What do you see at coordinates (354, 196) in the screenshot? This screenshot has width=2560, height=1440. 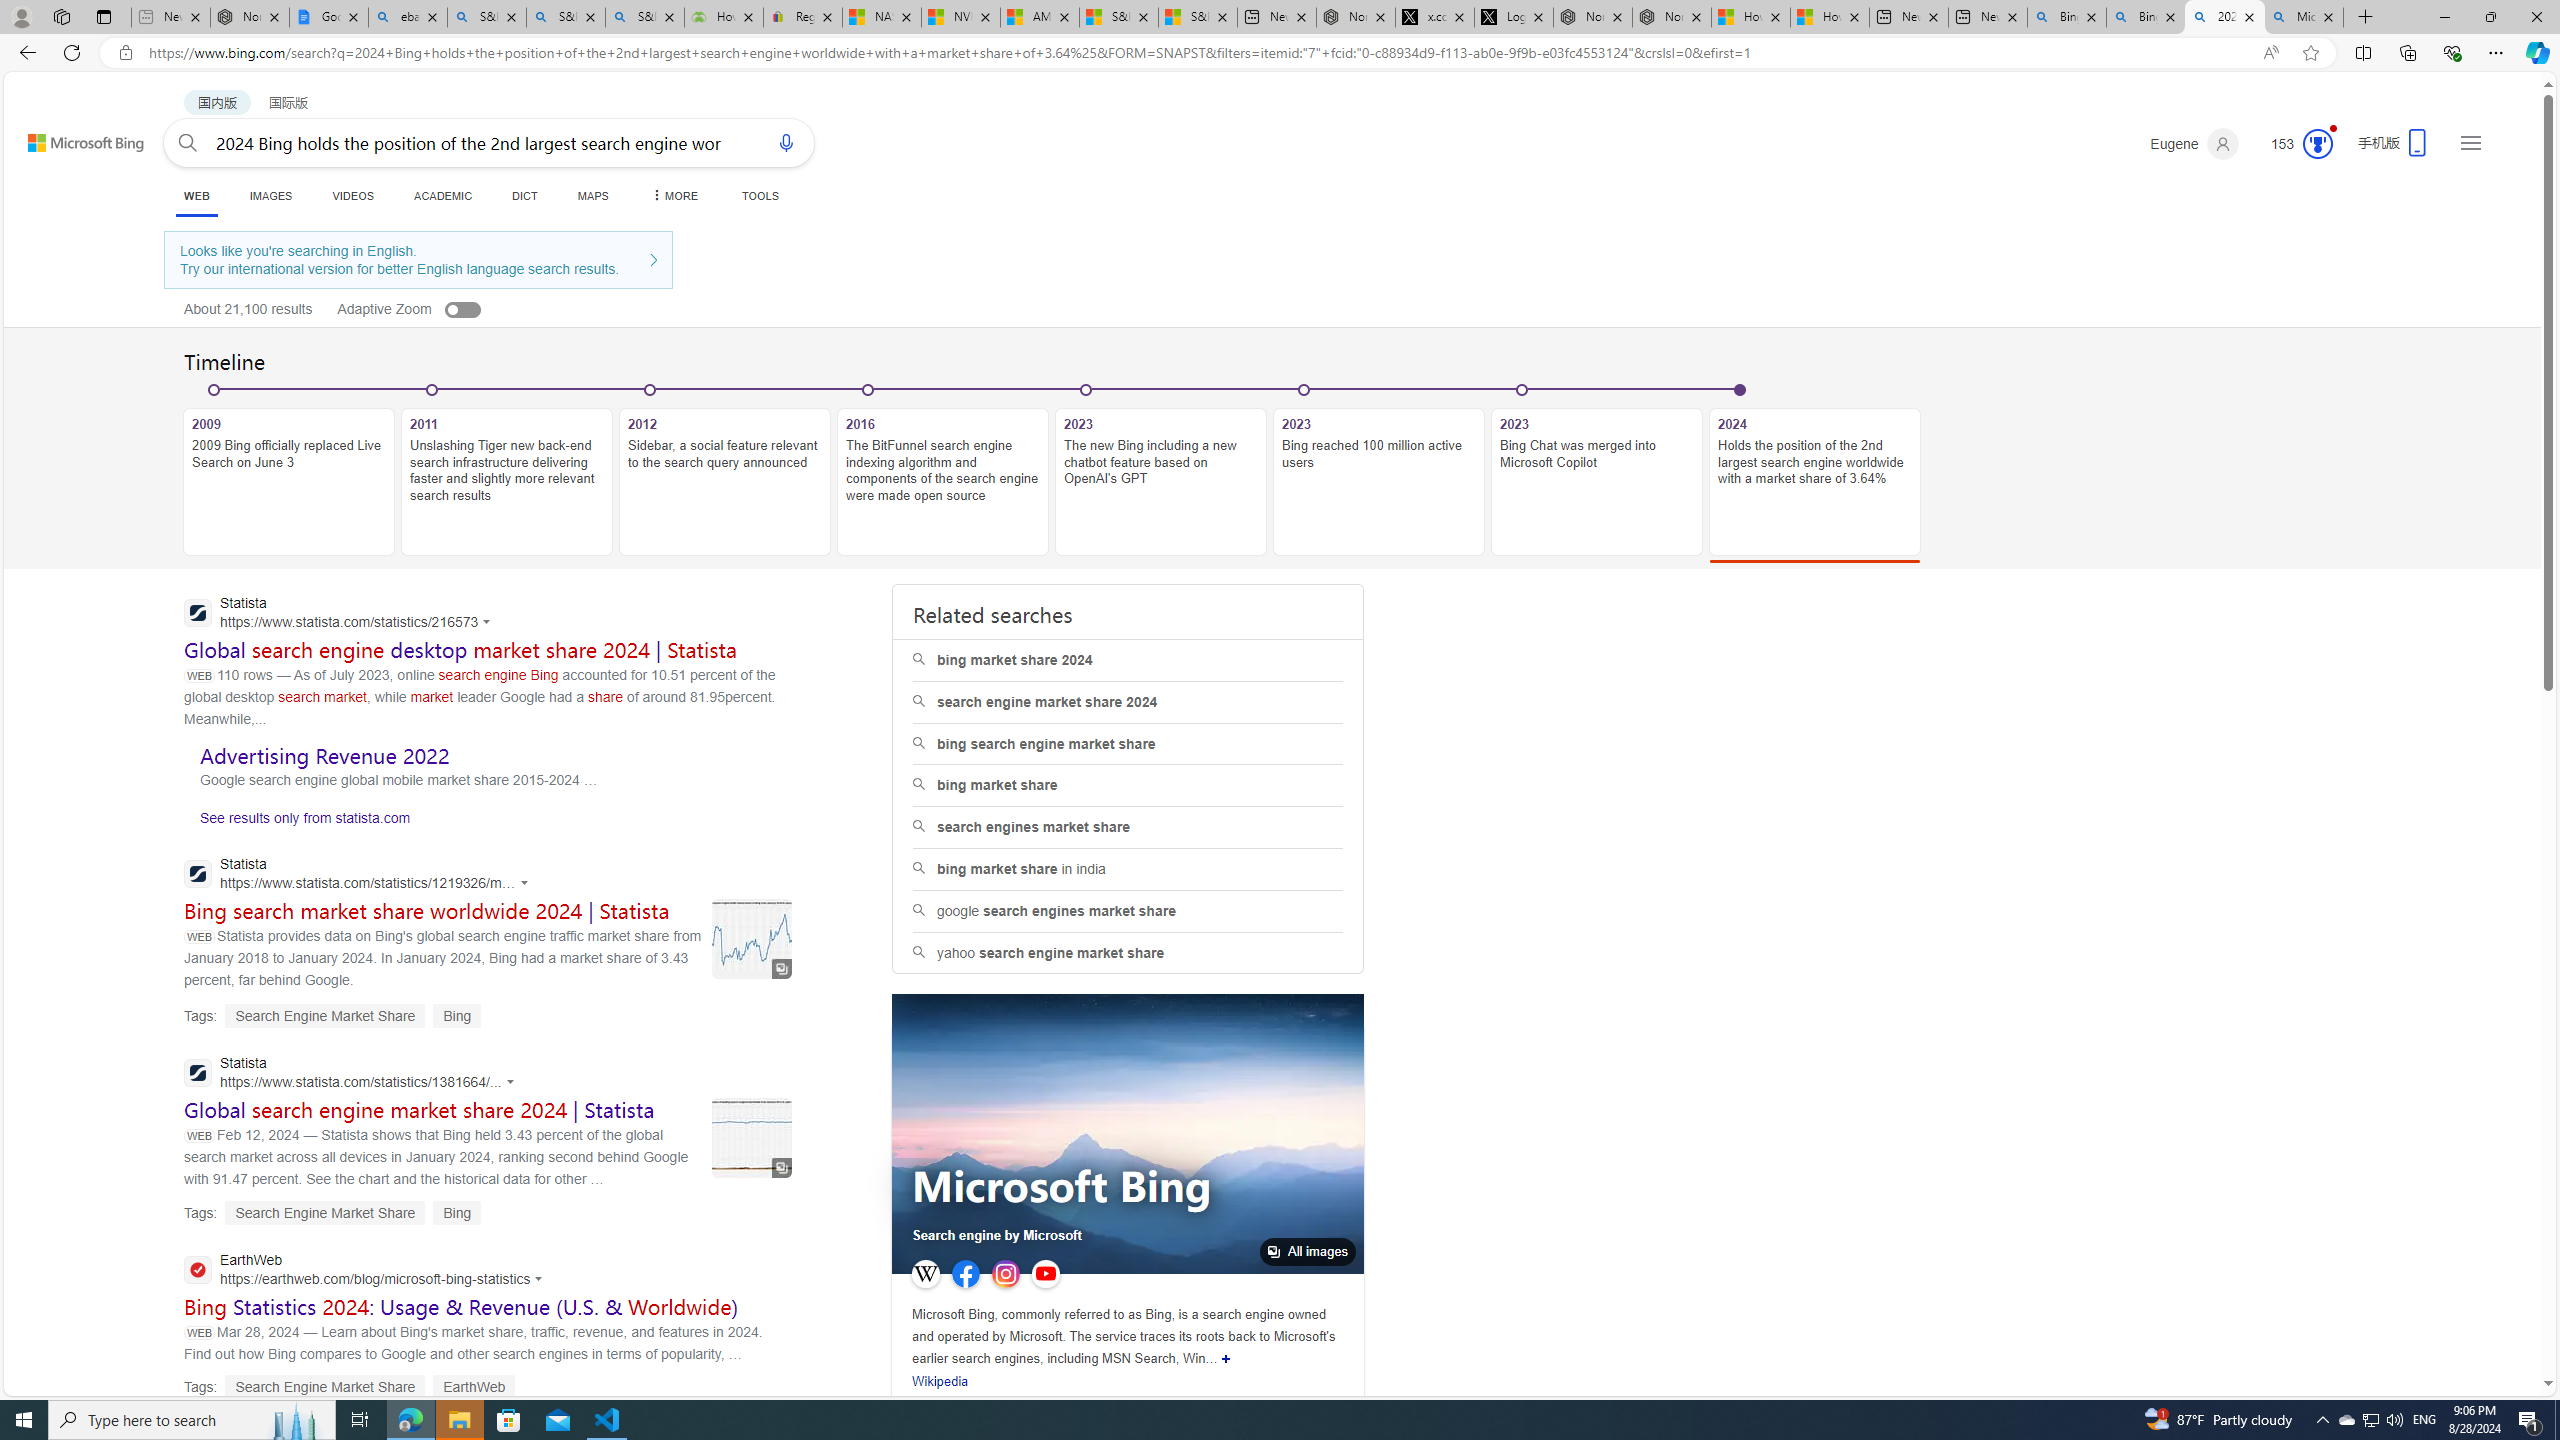 I see `VIDEOS` at bounding box center [354, 196].